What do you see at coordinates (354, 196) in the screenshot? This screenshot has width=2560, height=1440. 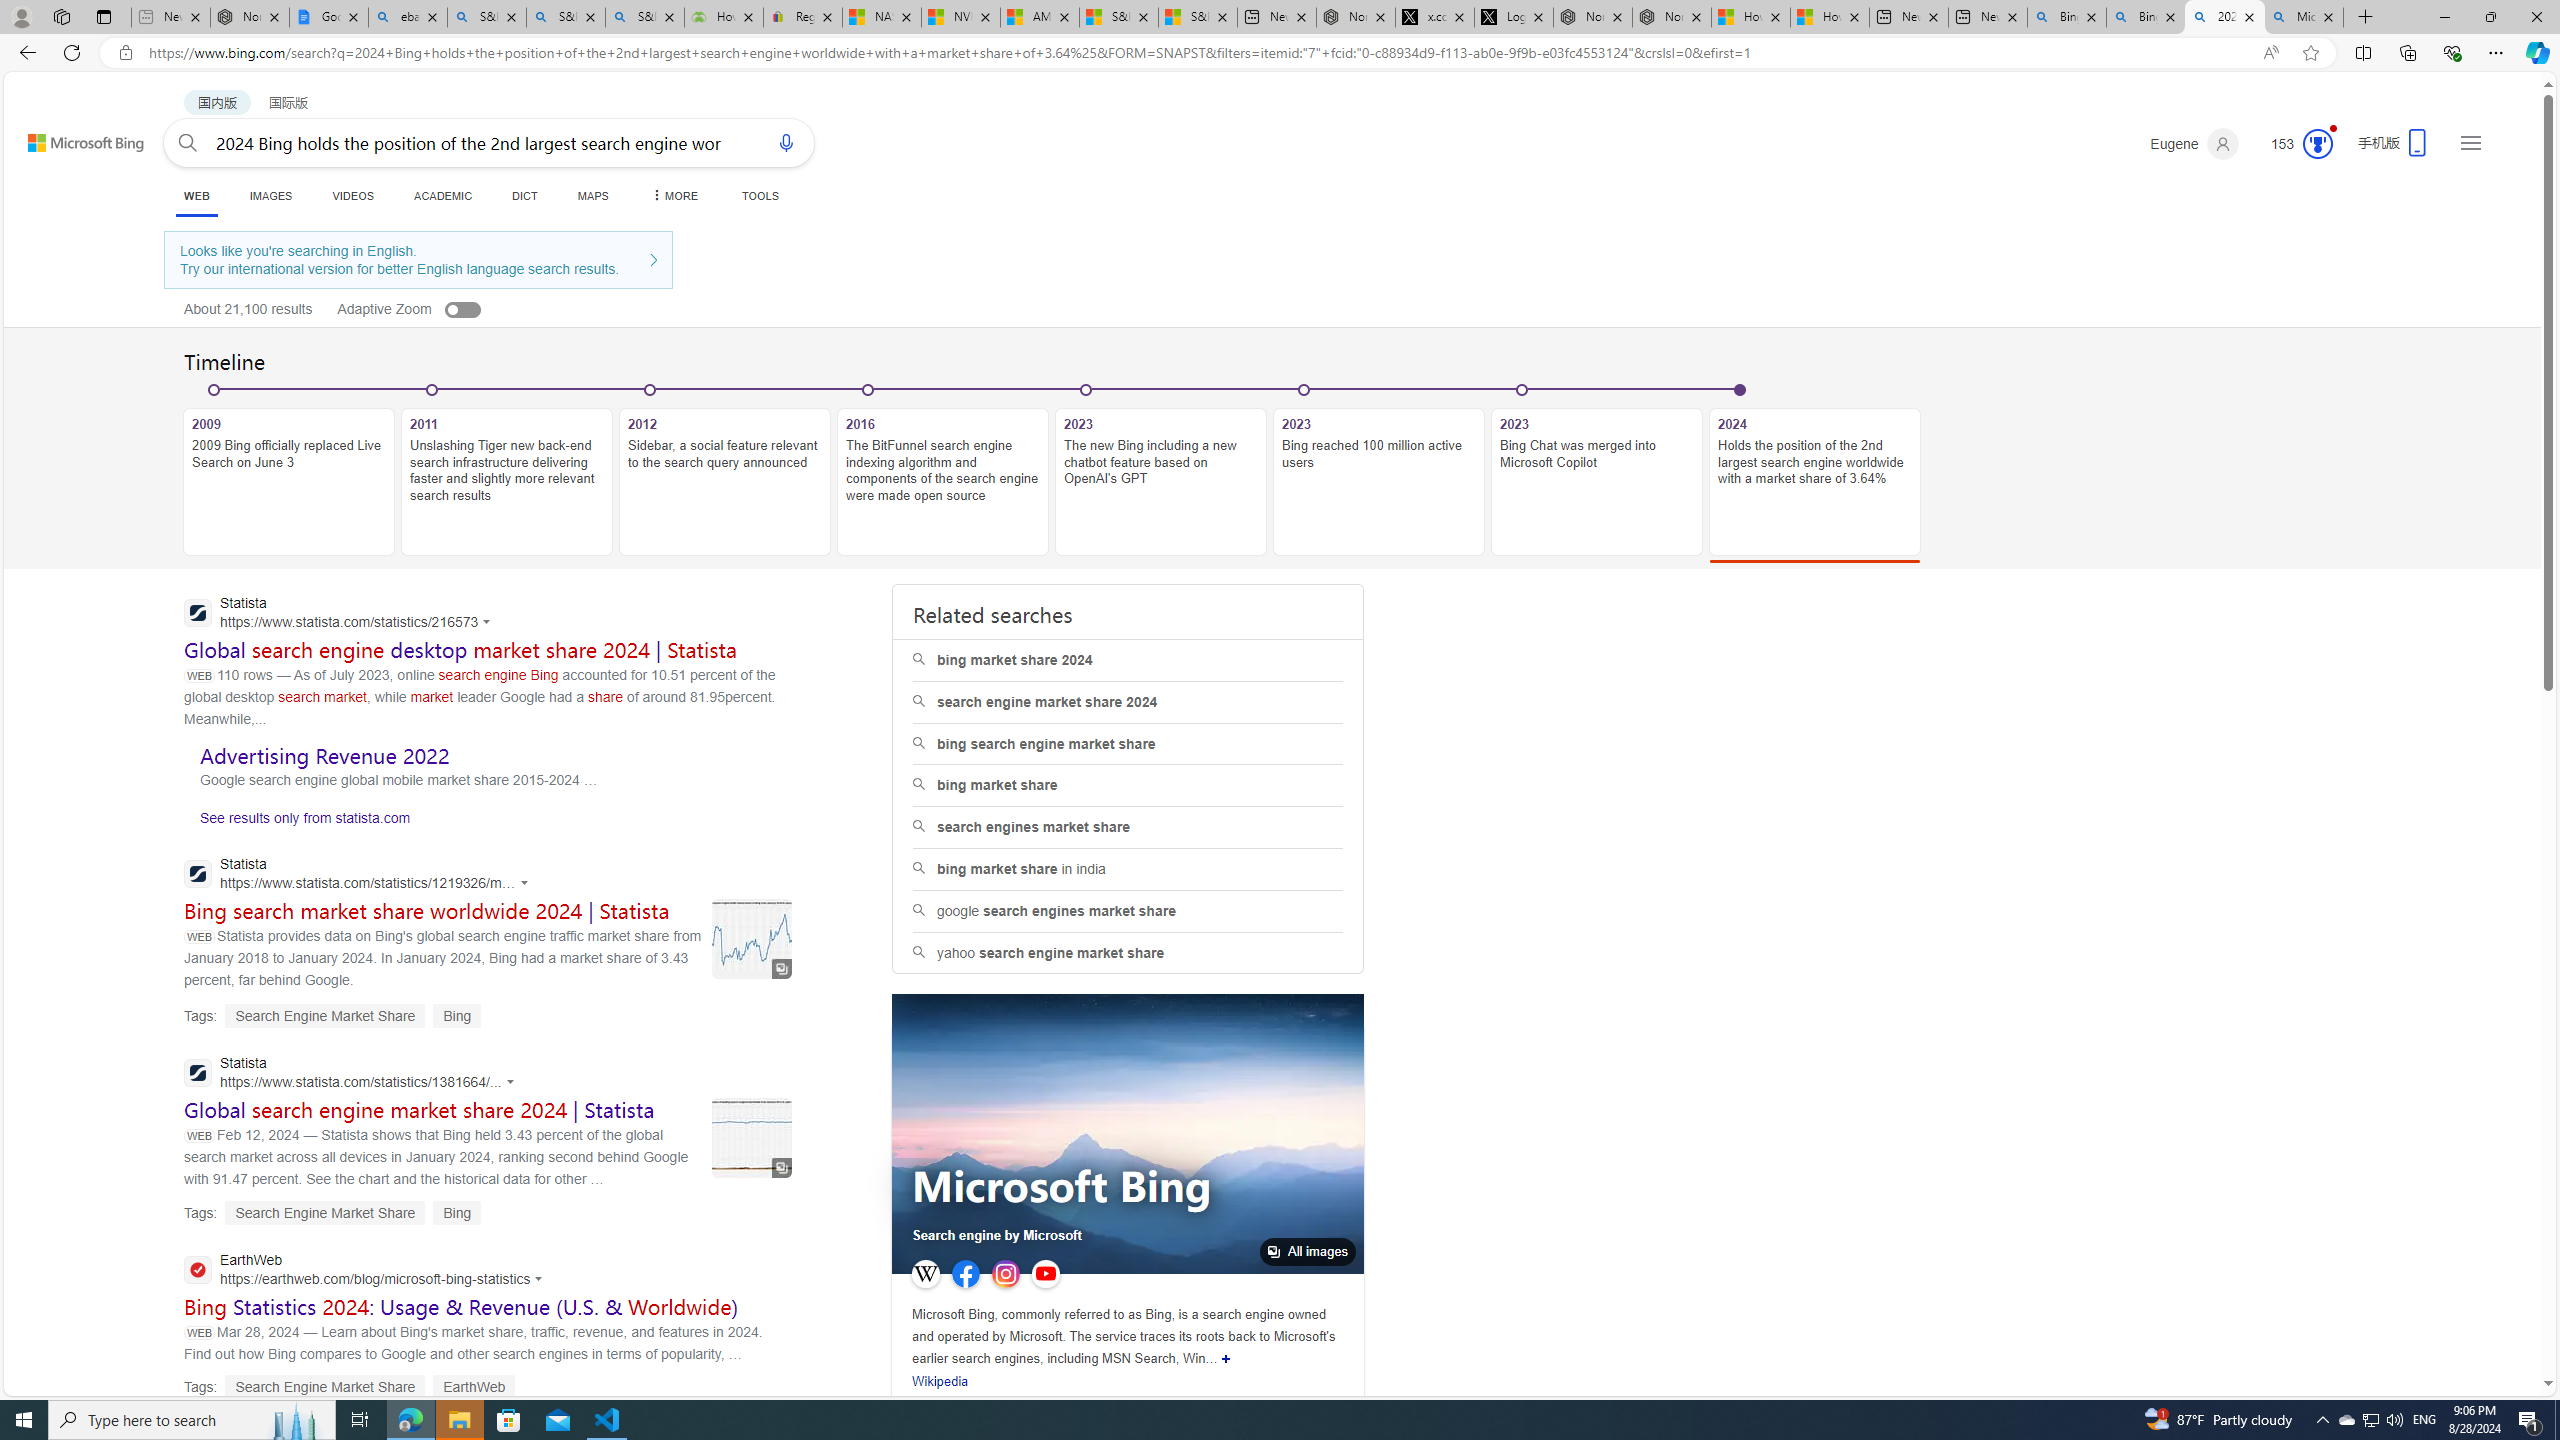 I see `VIDEOS` at bounding box center [354, 196].